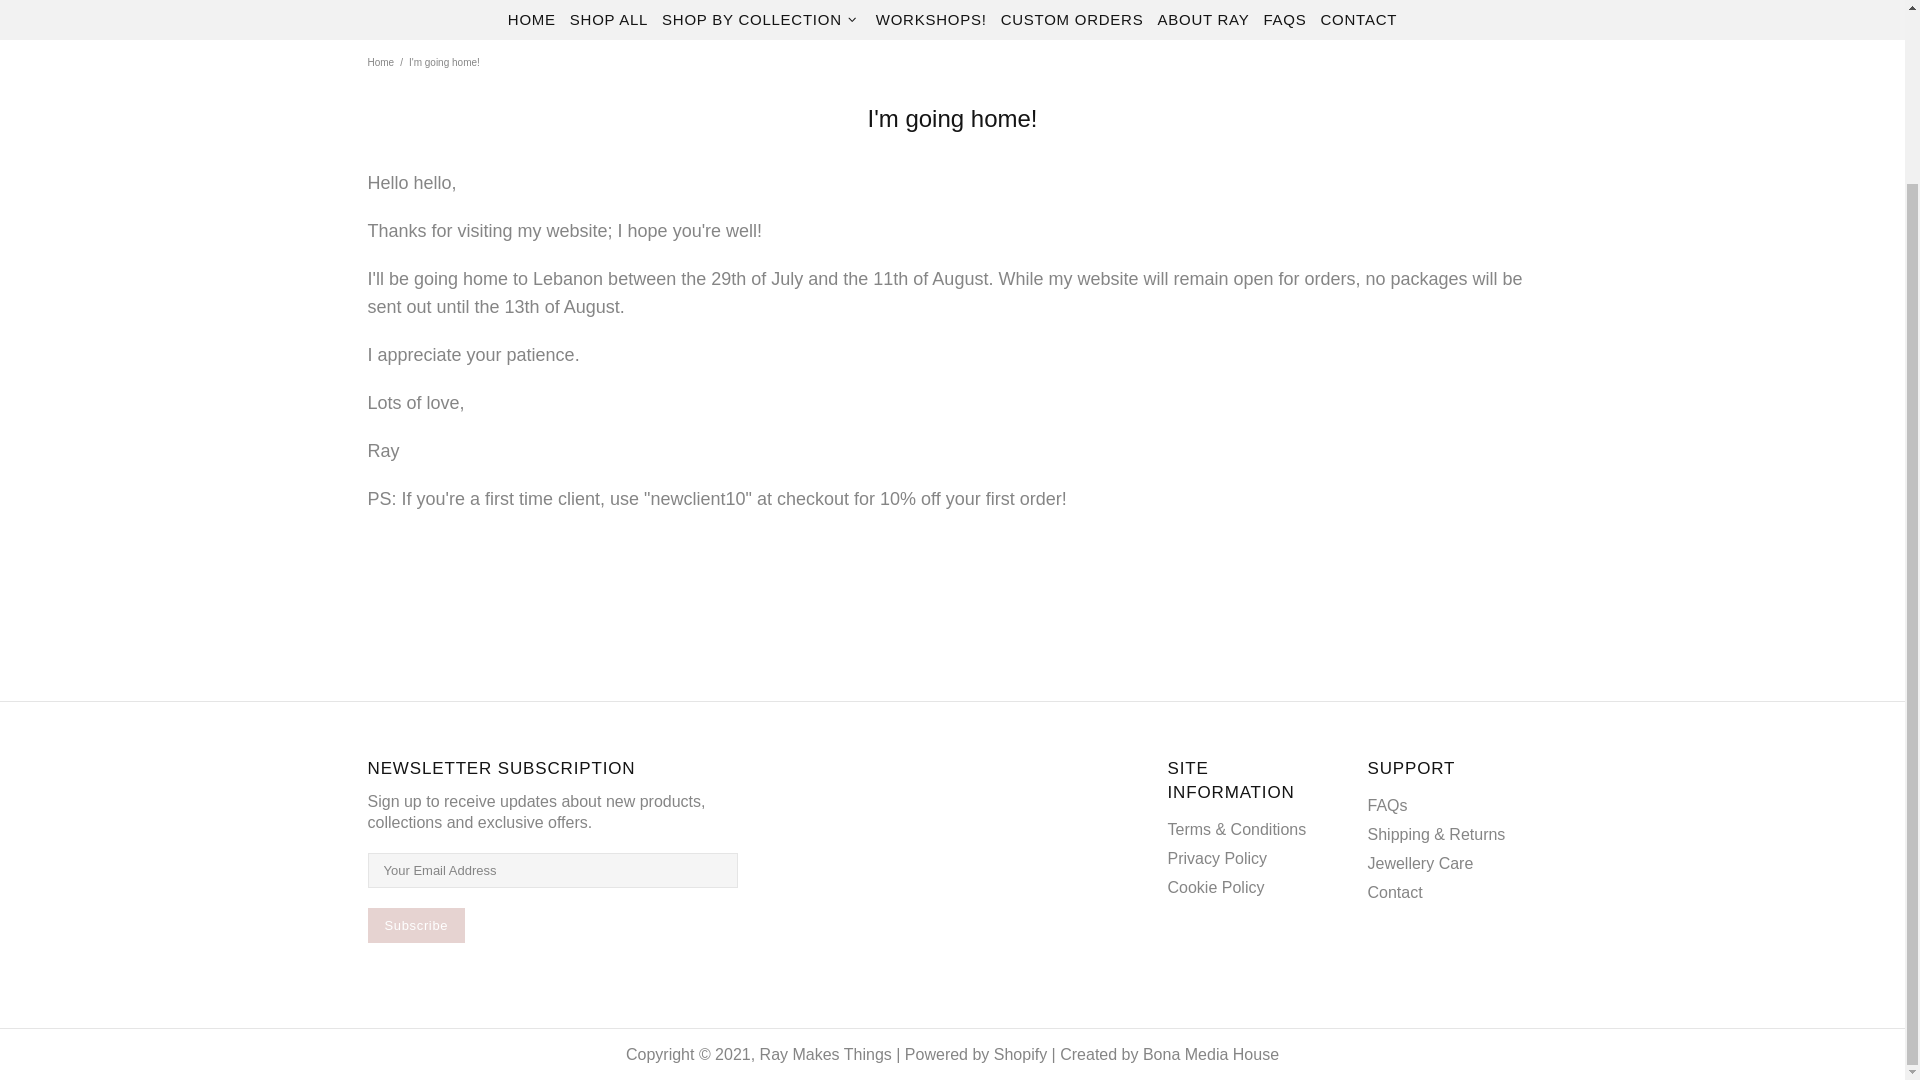  I want to click on FAQS, so click(1285, 20).